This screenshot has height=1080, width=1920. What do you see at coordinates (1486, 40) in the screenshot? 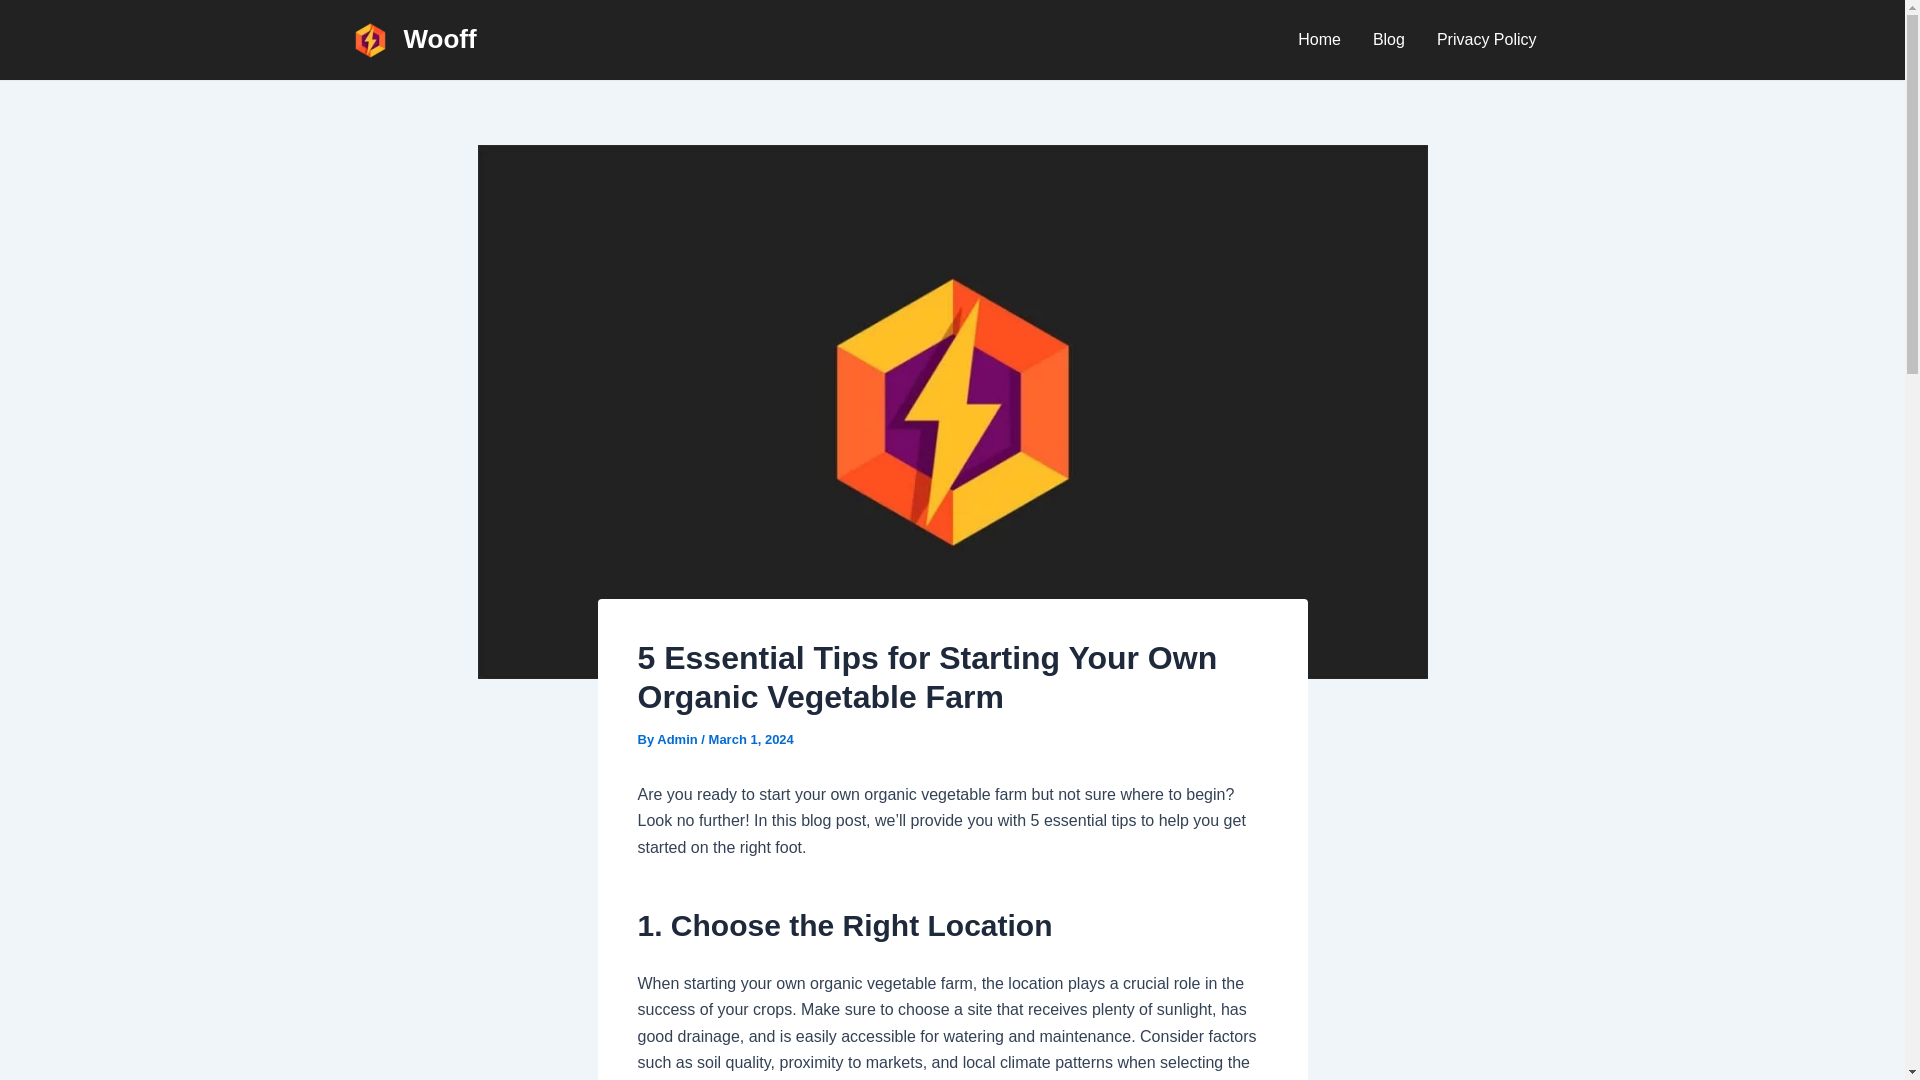
I see `Privacy Policy` at bounding box center [1486, 40].